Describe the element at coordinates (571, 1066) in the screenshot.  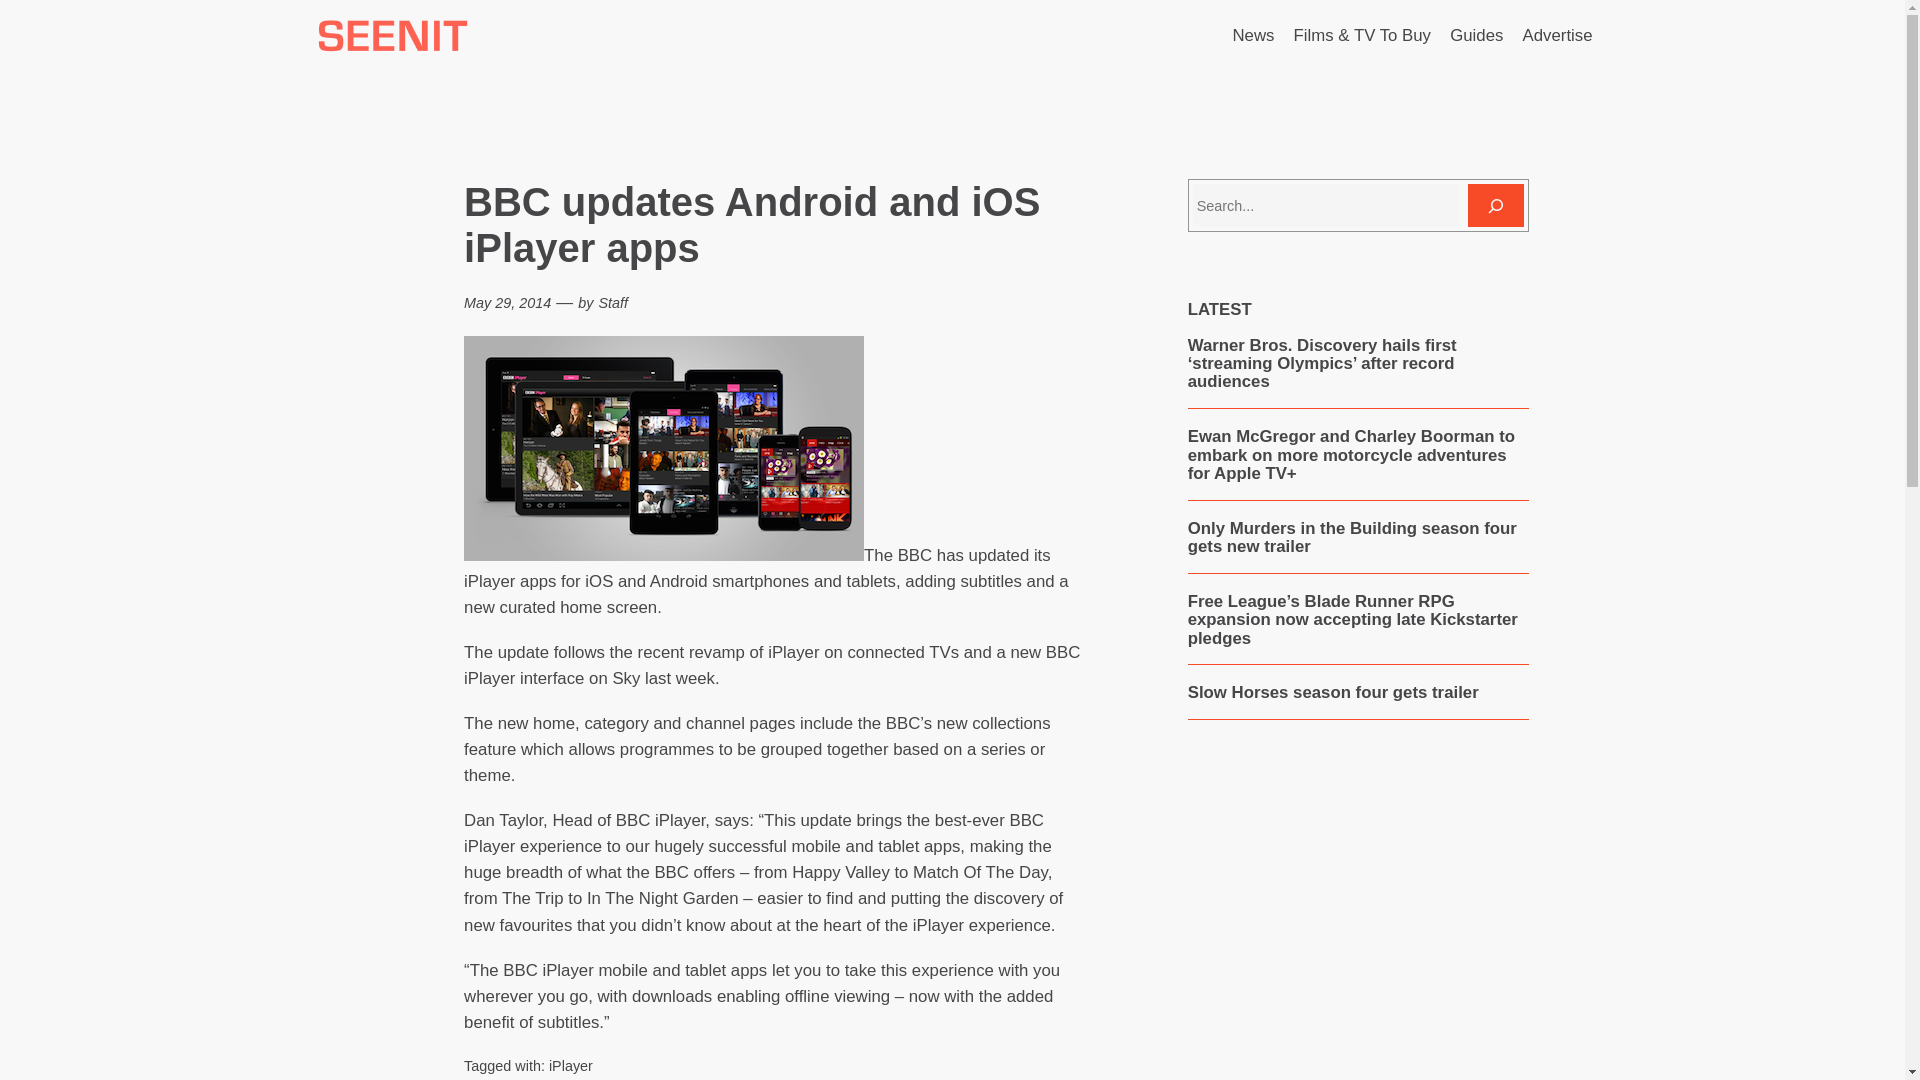
I see `iPlayer` at that location.